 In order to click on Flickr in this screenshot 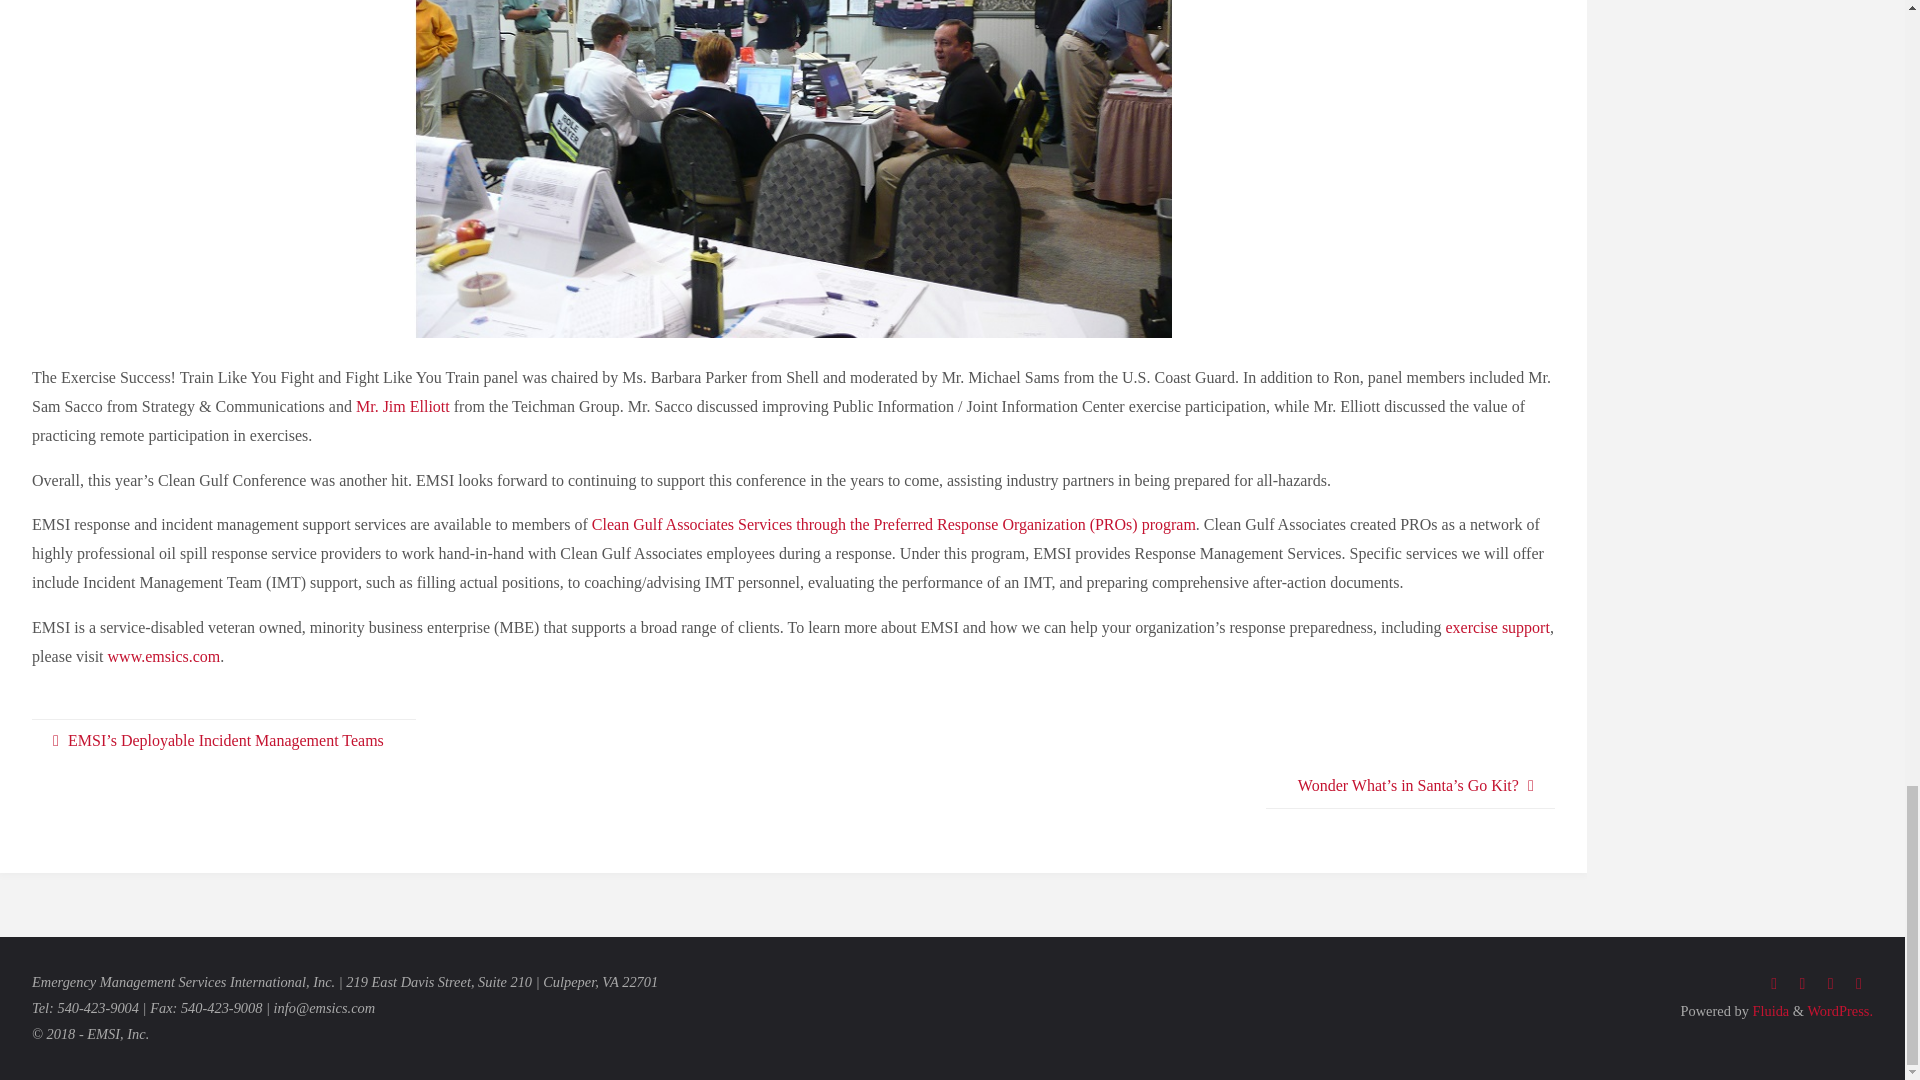, I will do `click(1859, 984)`.